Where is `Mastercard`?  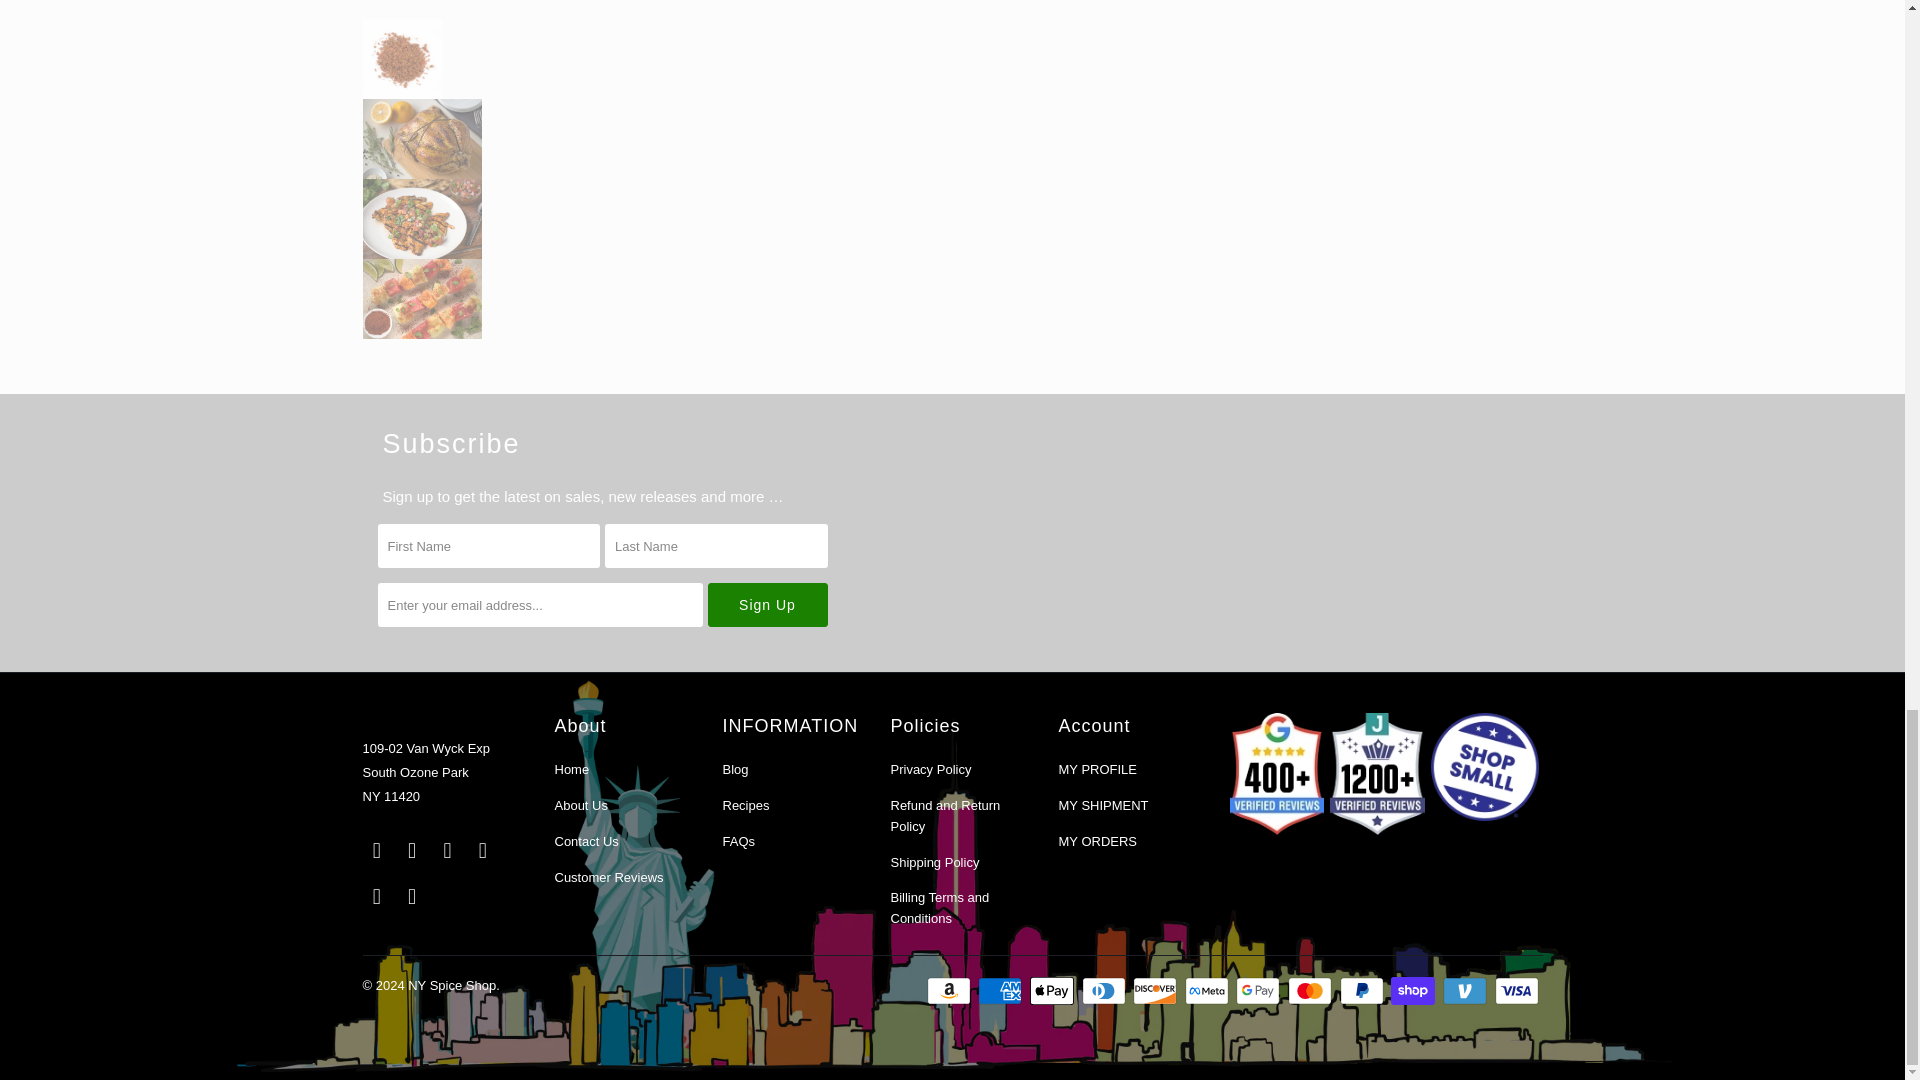
Mastercard is located at coordinates (1312, 990).